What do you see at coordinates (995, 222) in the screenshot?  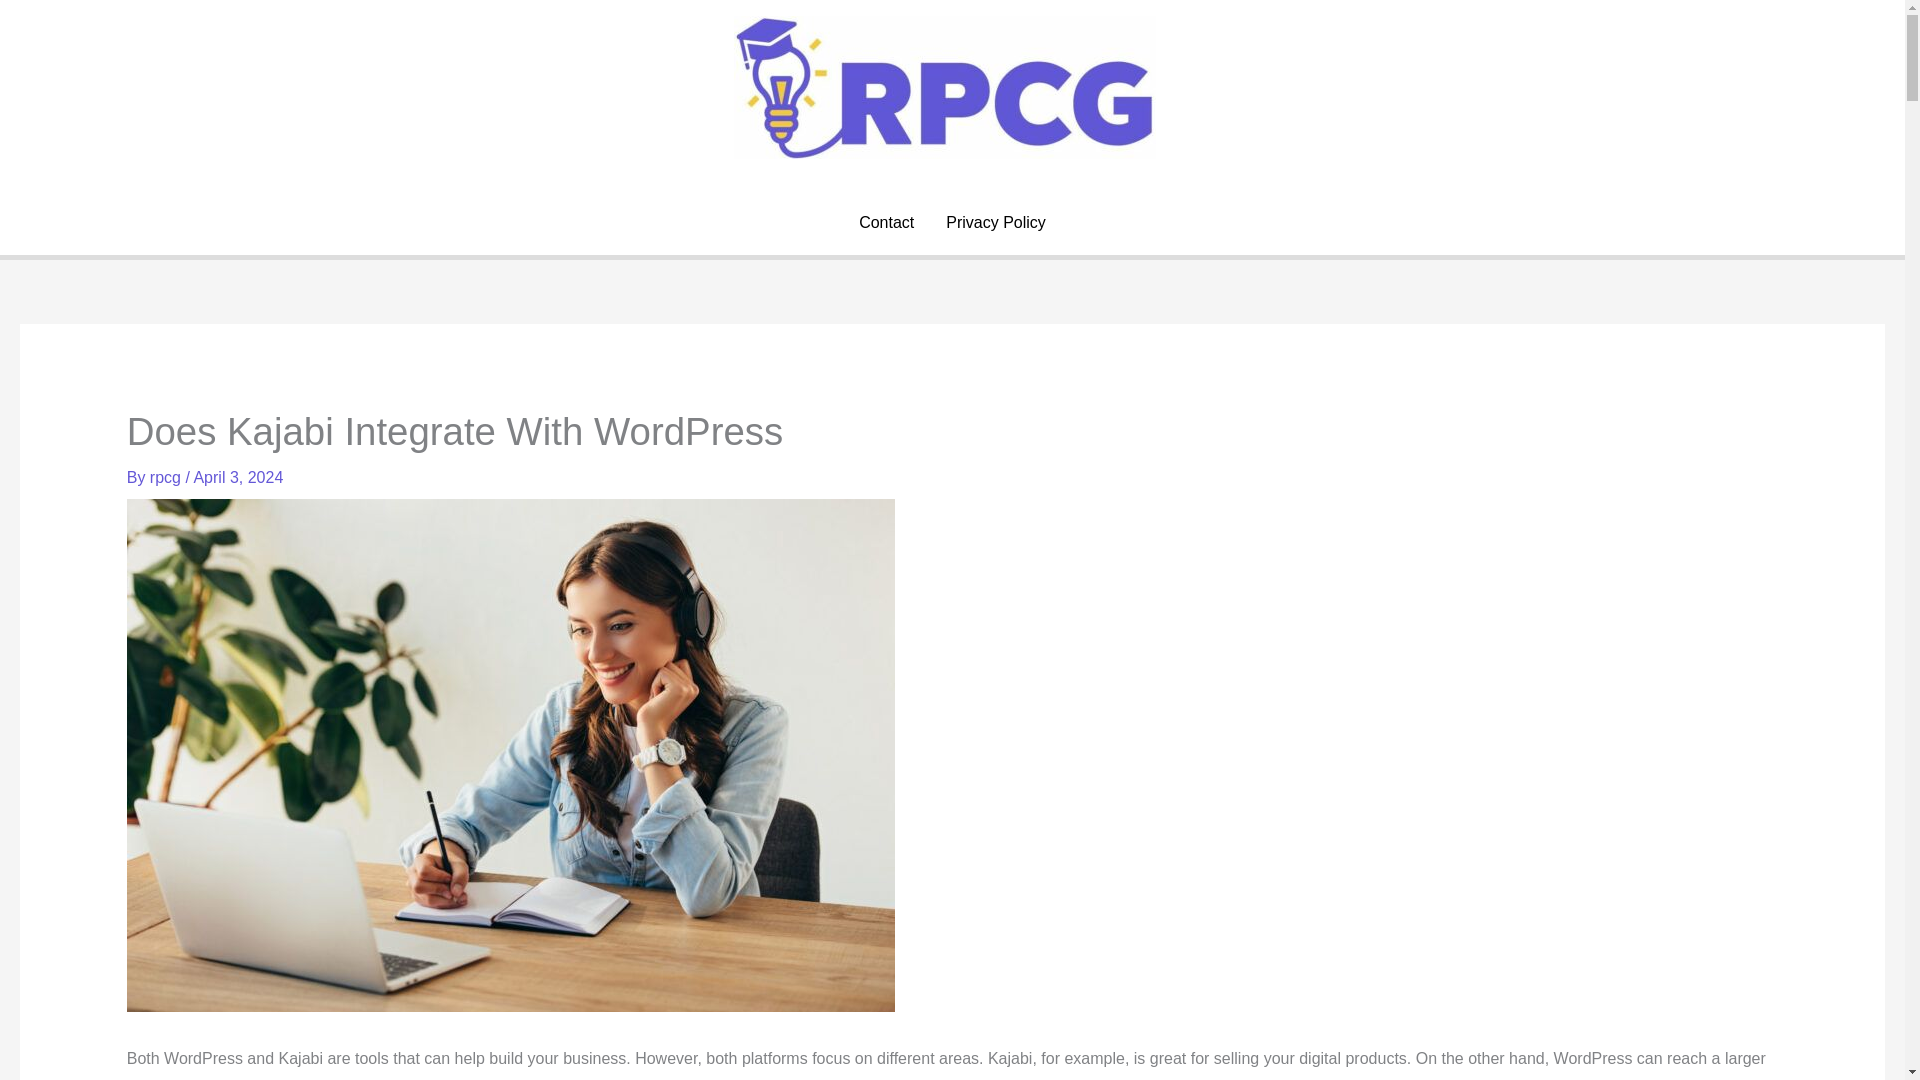 I see `Privacy Policy` at bounding box center [995, 222].